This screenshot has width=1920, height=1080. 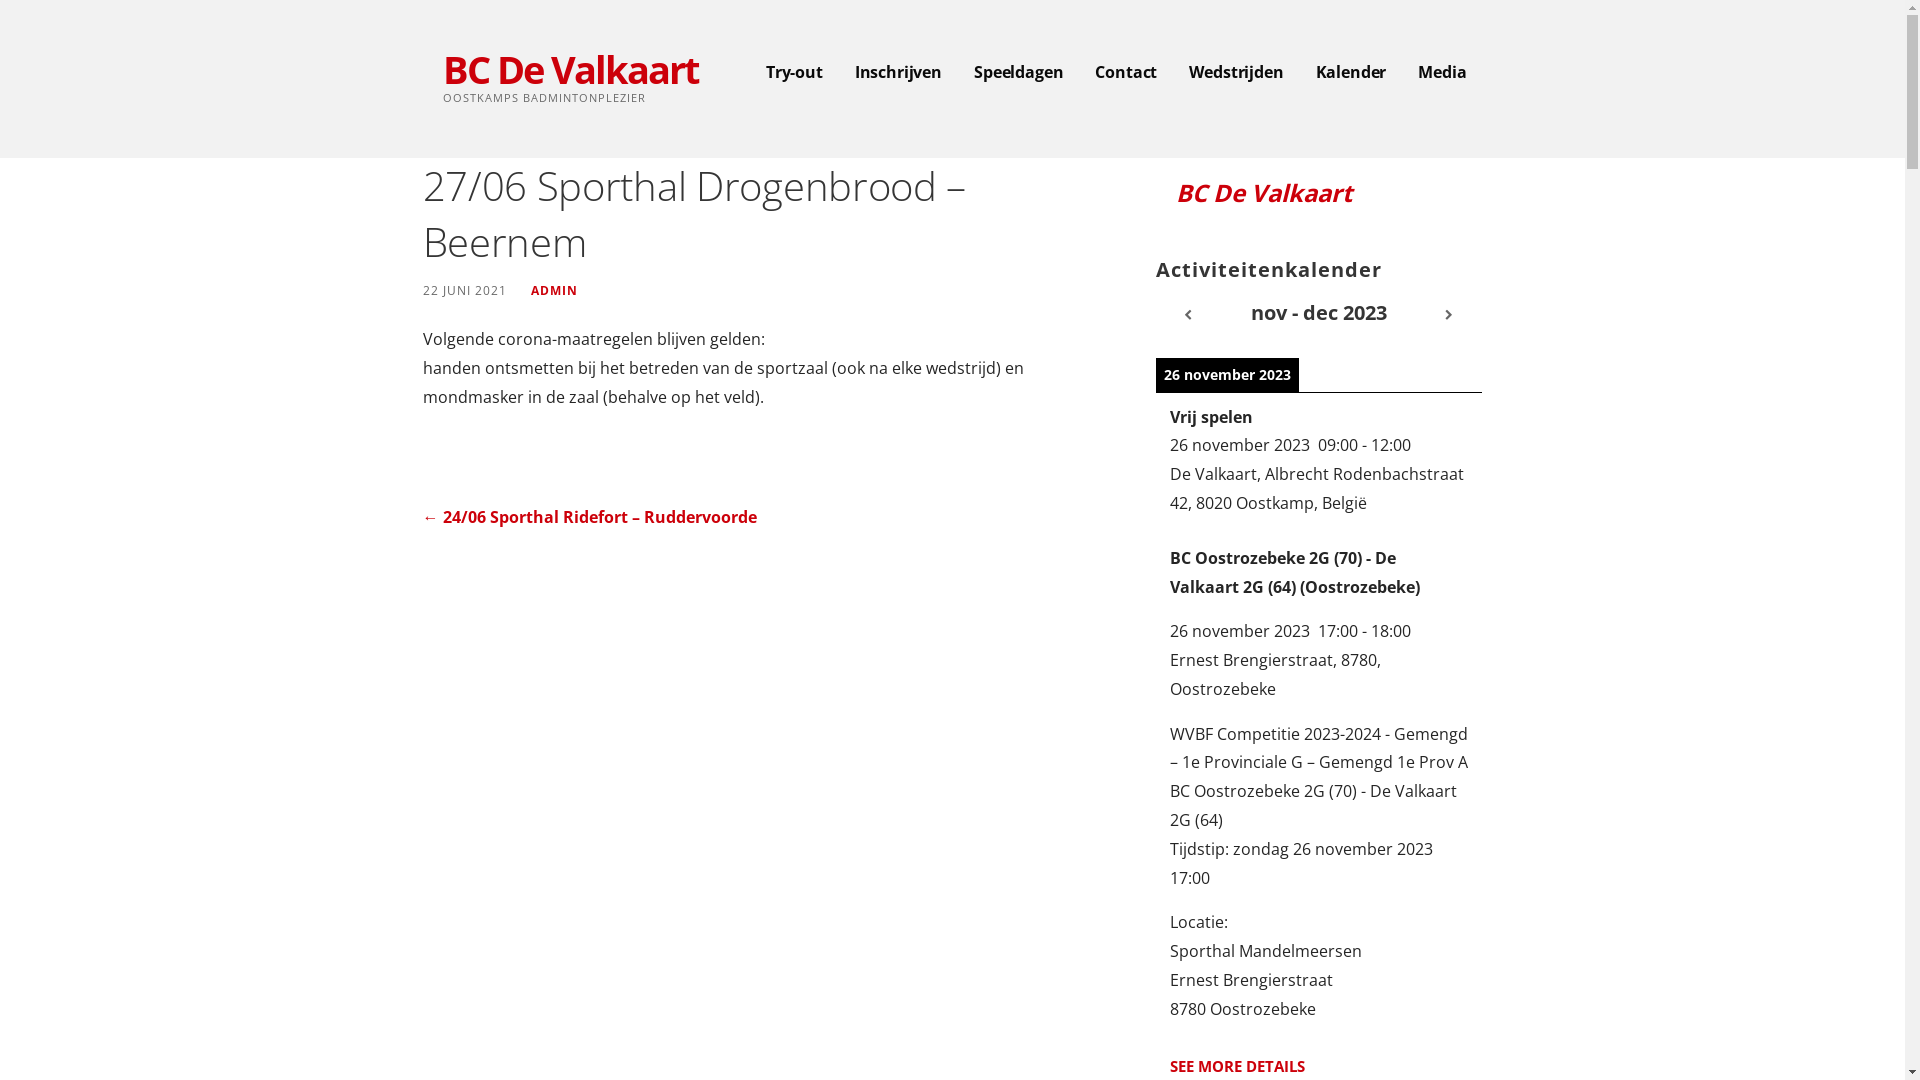 What do you see at coordinates (1352, 73) in the screenshot?
I see `Kalender` at bounding box center [1352, 73].